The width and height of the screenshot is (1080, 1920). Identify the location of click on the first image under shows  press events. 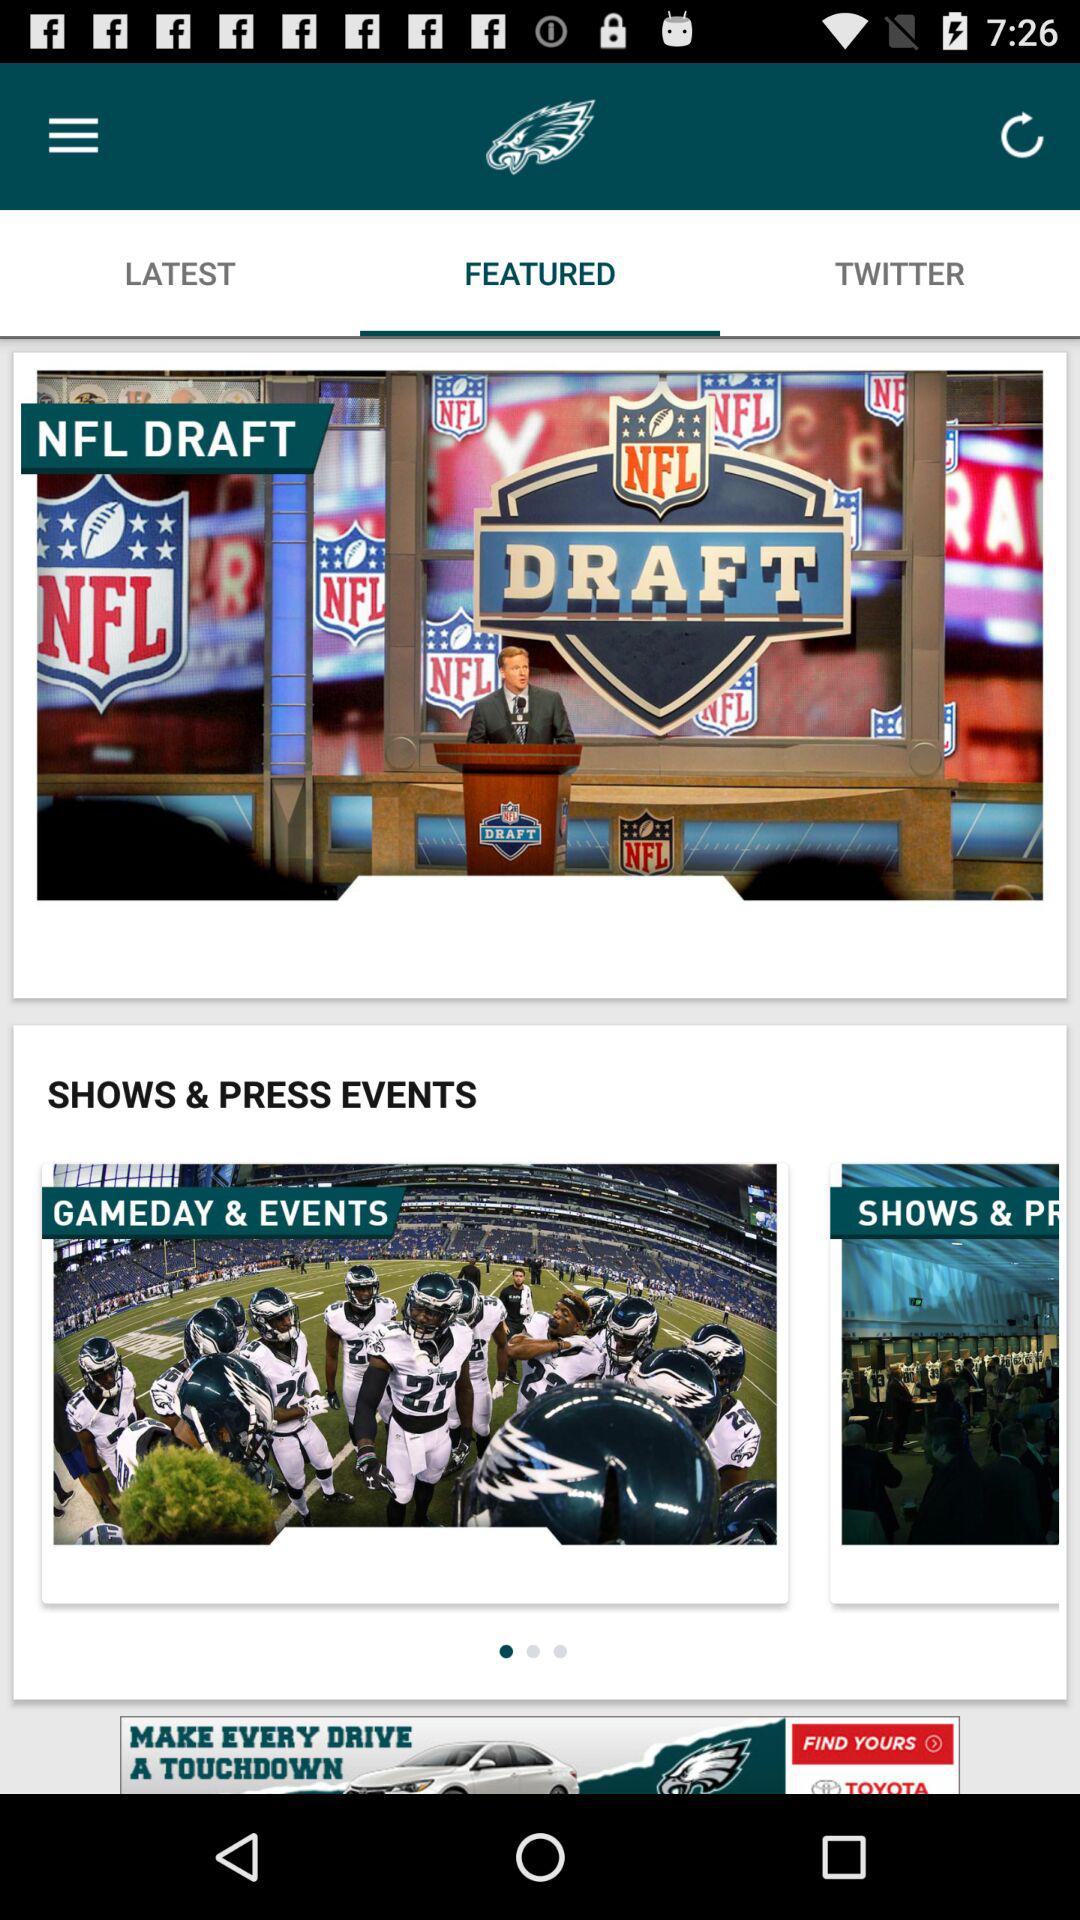
(415, 1383).